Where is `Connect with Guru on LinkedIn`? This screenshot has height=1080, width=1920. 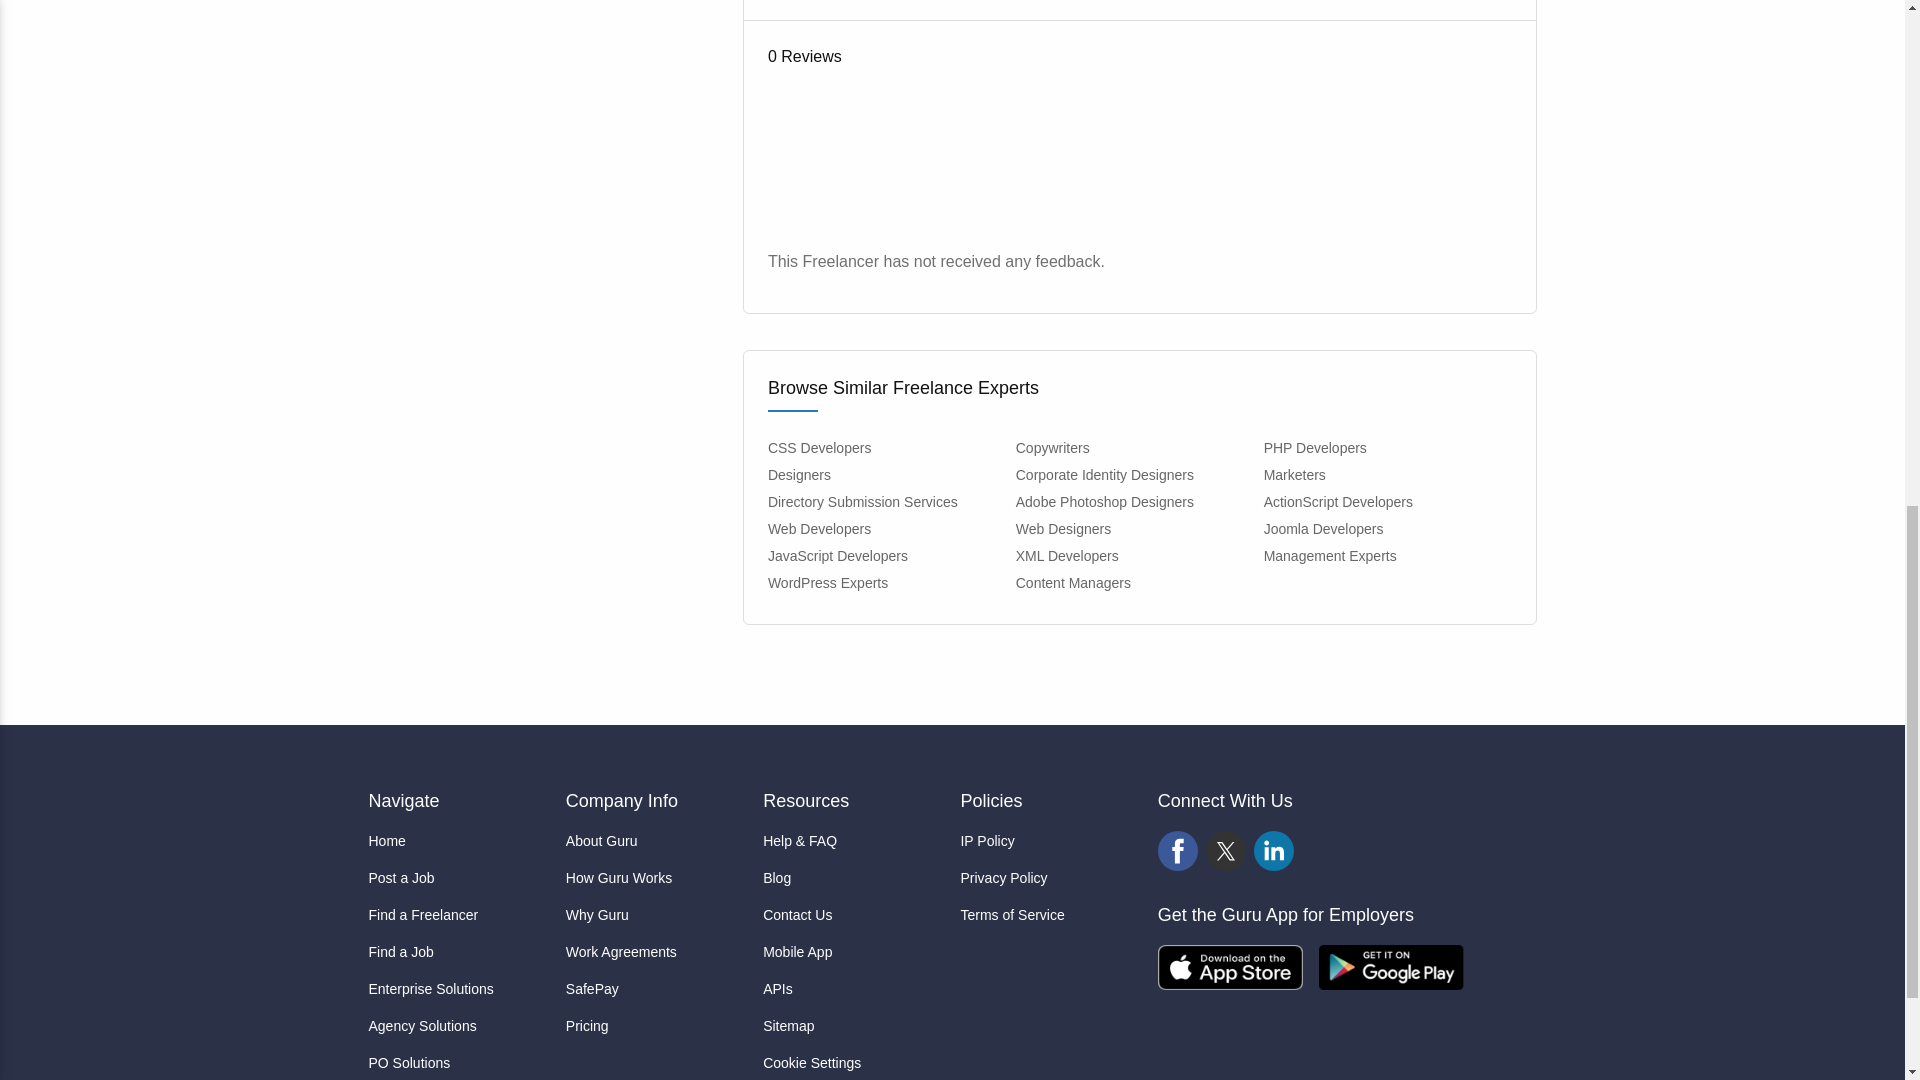 Connect with Guru on LinkedIn is located at coordinates (1274, 850).